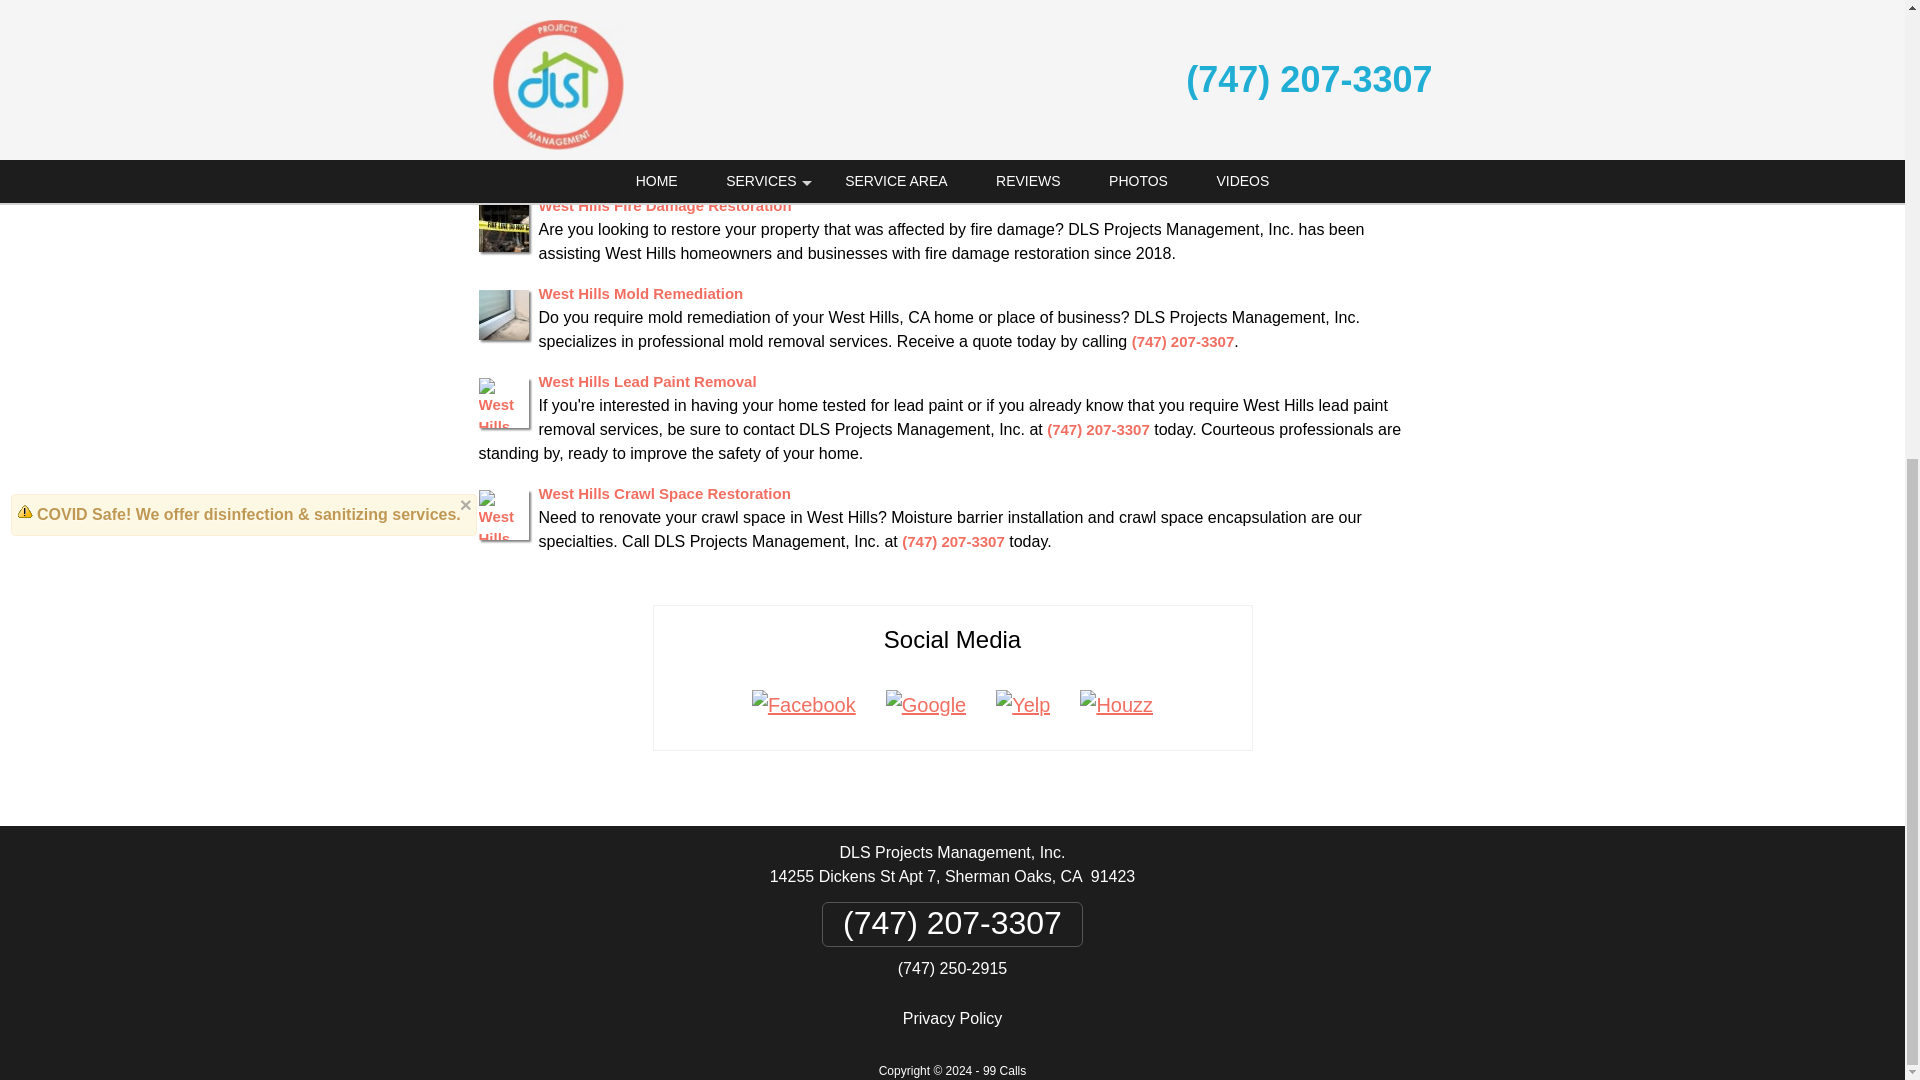 This screenshot has width=1920, height=1080. What do you see at coordinates (926, 705) in the screenshot?
I see `Google` at bounding box center [926, 705].